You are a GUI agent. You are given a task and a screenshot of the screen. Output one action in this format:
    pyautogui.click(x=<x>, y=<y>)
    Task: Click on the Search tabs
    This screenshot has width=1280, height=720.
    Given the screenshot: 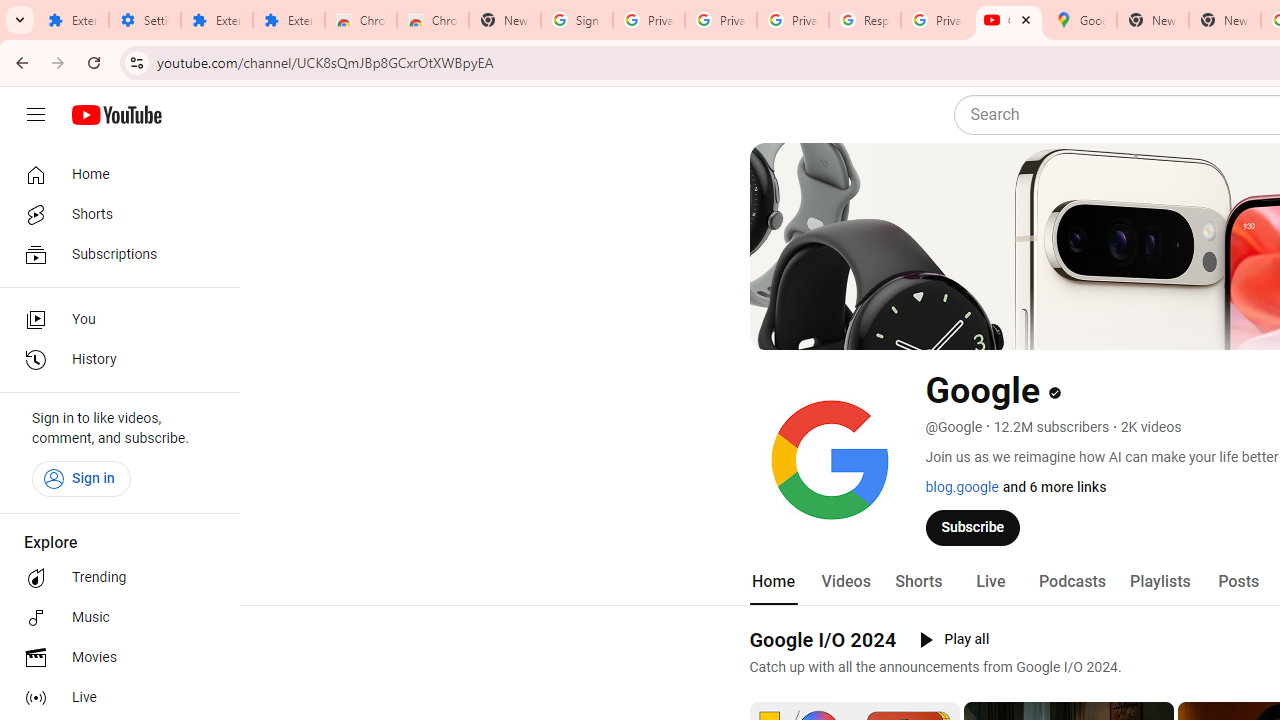 What is the action you would take?
    pyautogui.click(x=20, y=20)
    